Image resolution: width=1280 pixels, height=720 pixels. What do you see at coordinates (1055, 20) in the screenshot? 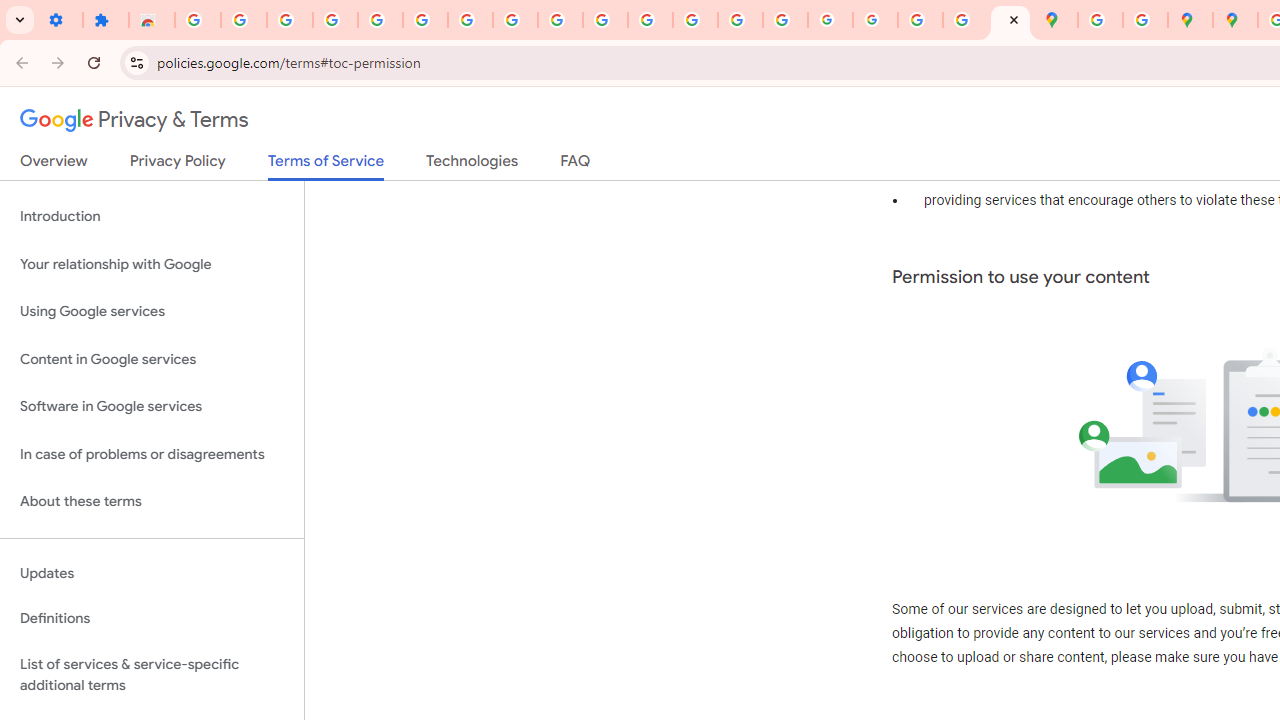
I see `Google Maps` at bounding box center [1055, 20].